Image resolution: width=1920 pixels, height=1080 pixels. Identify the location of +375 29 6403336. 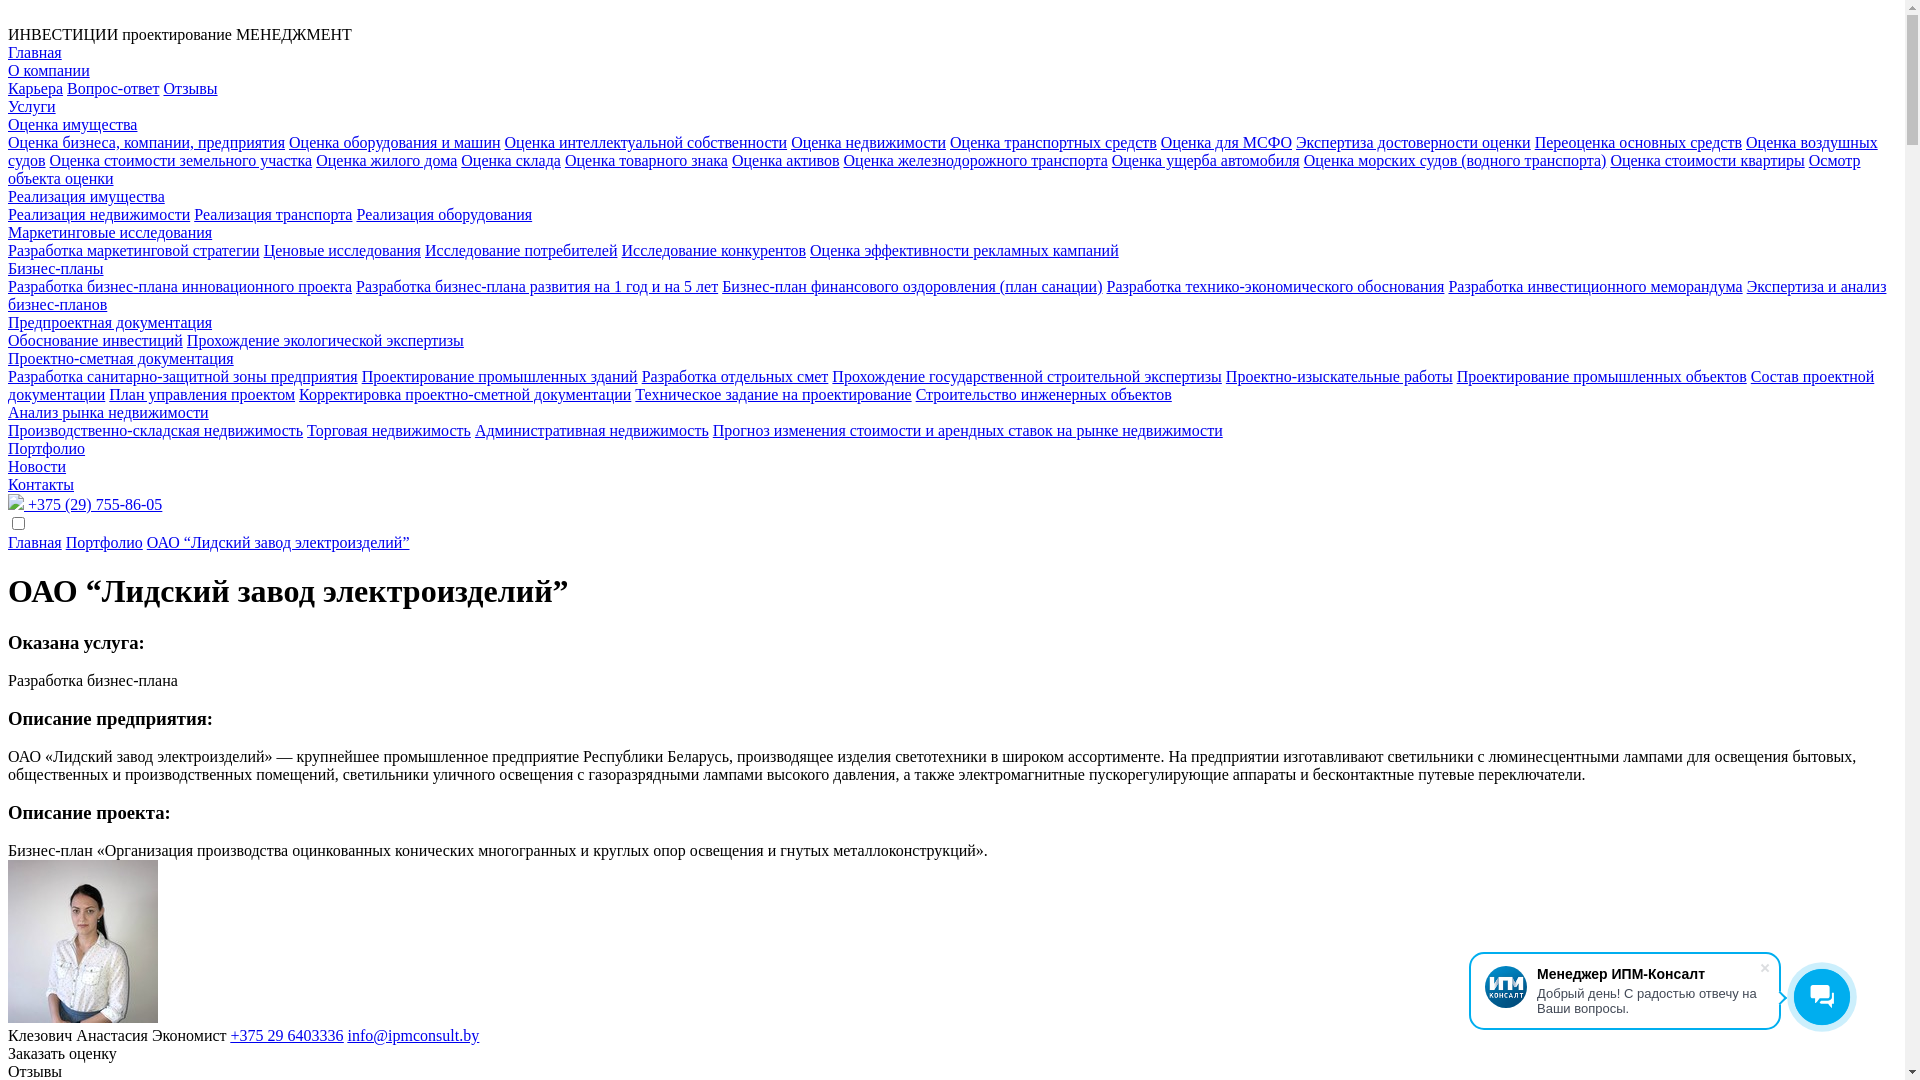
(288, 1036).